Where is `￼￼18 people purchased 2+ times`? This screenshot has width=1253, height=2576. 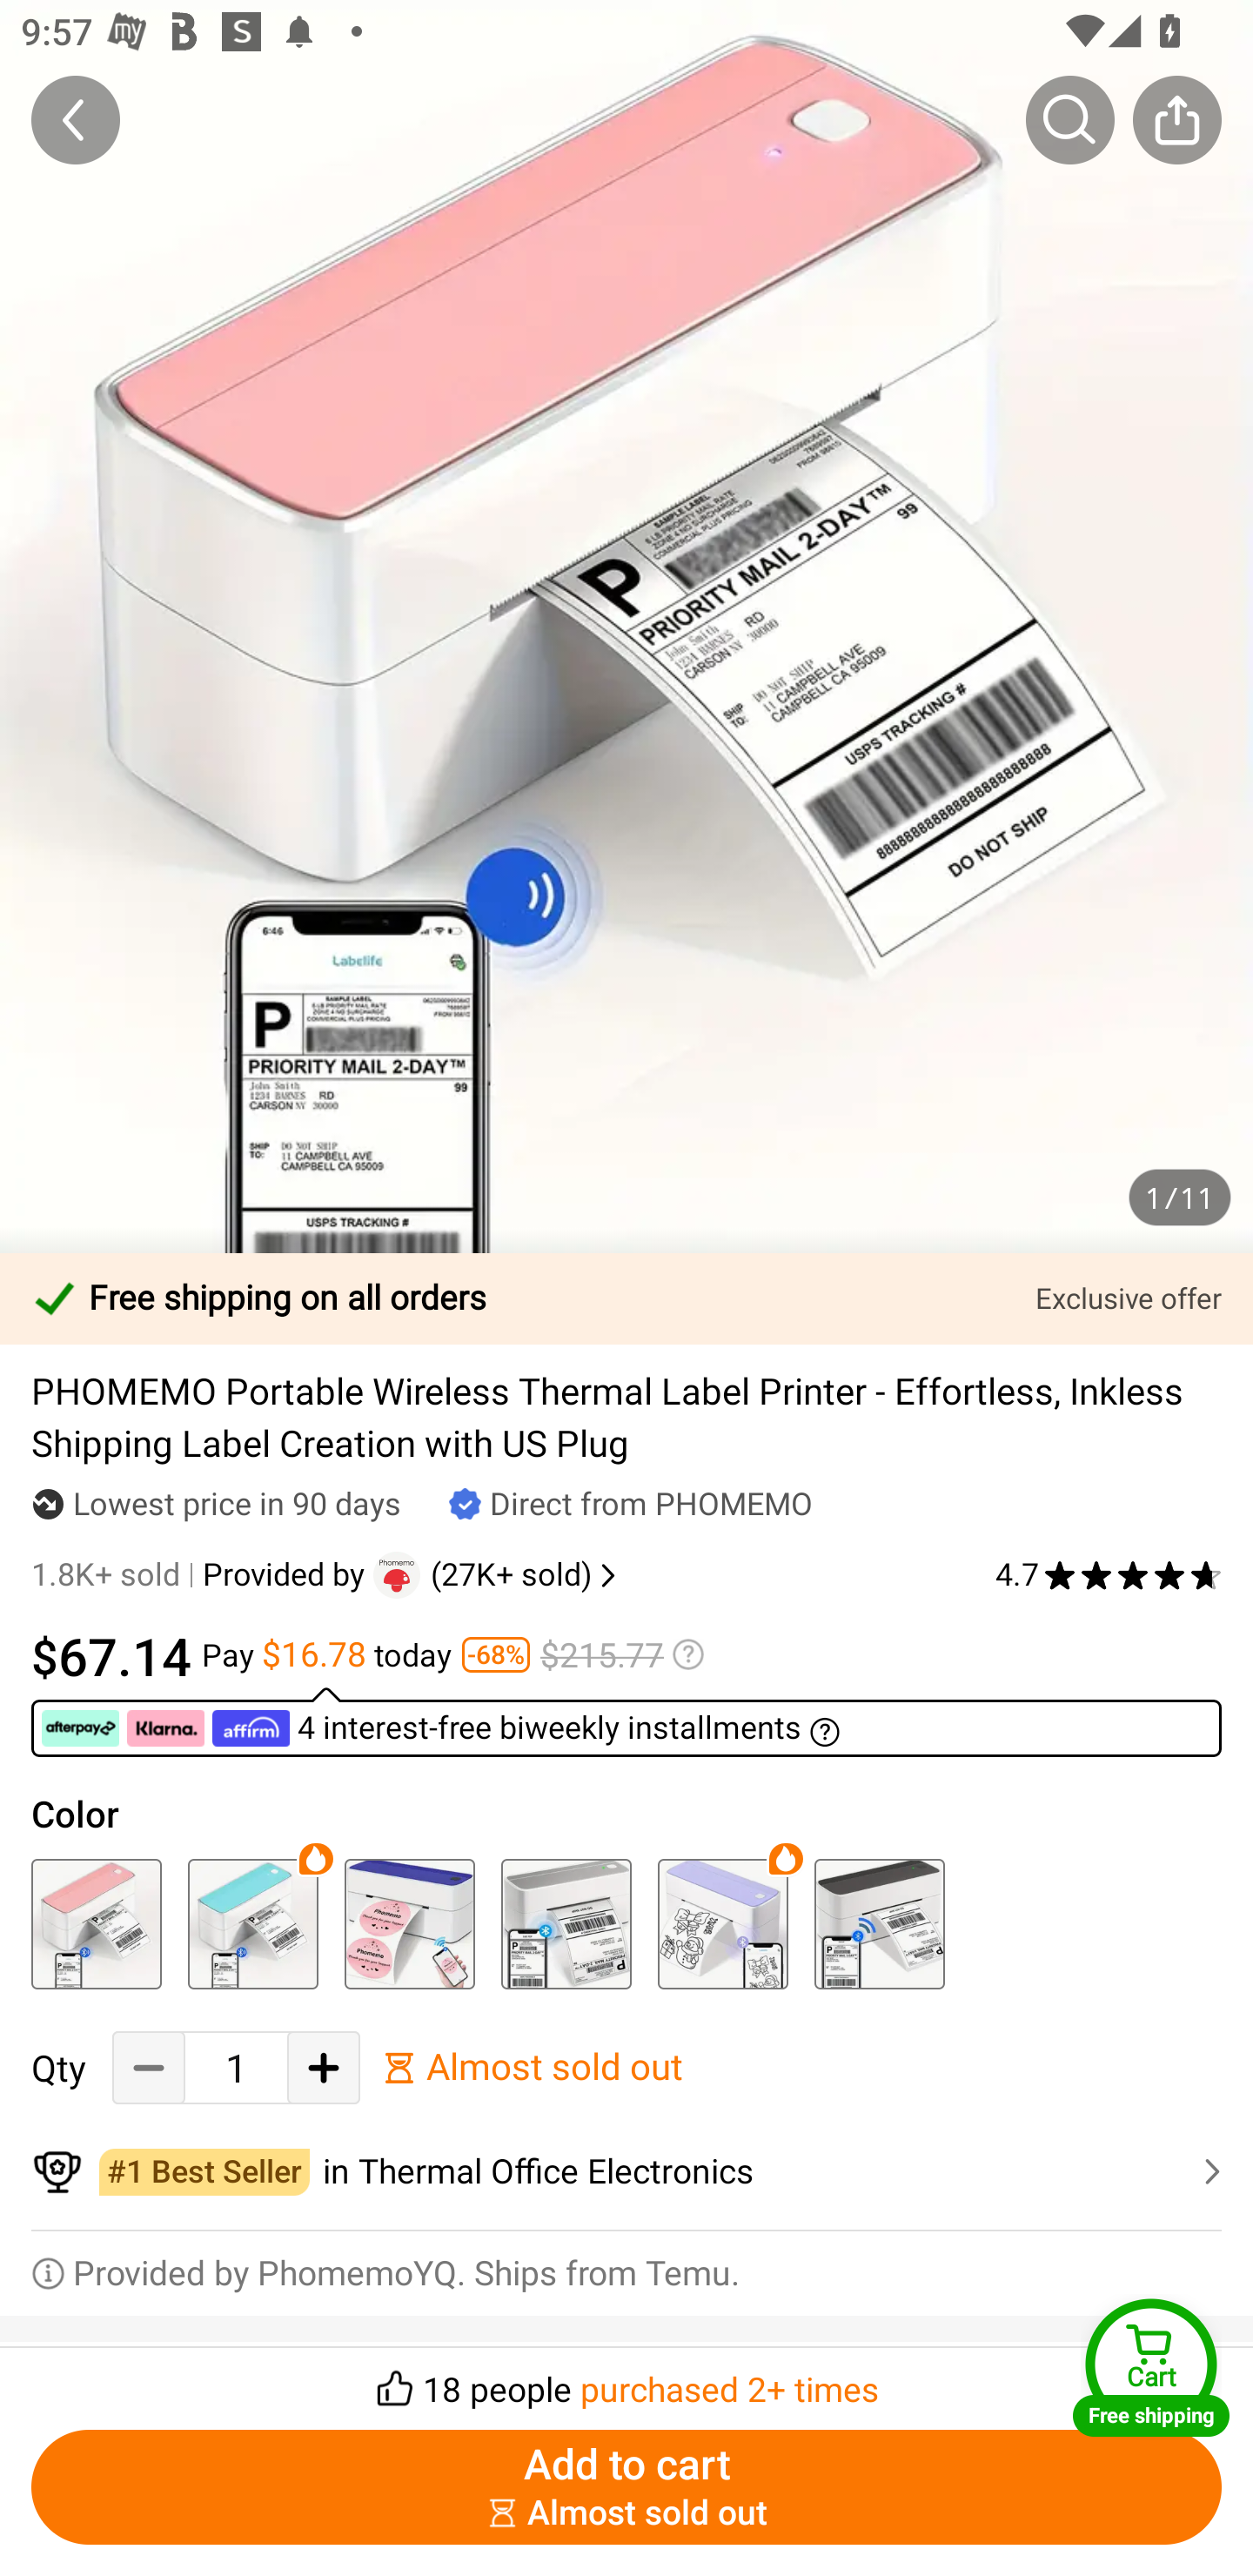 ￼￼18 people purchased 2+ times is located at coordinates (626, 2379).